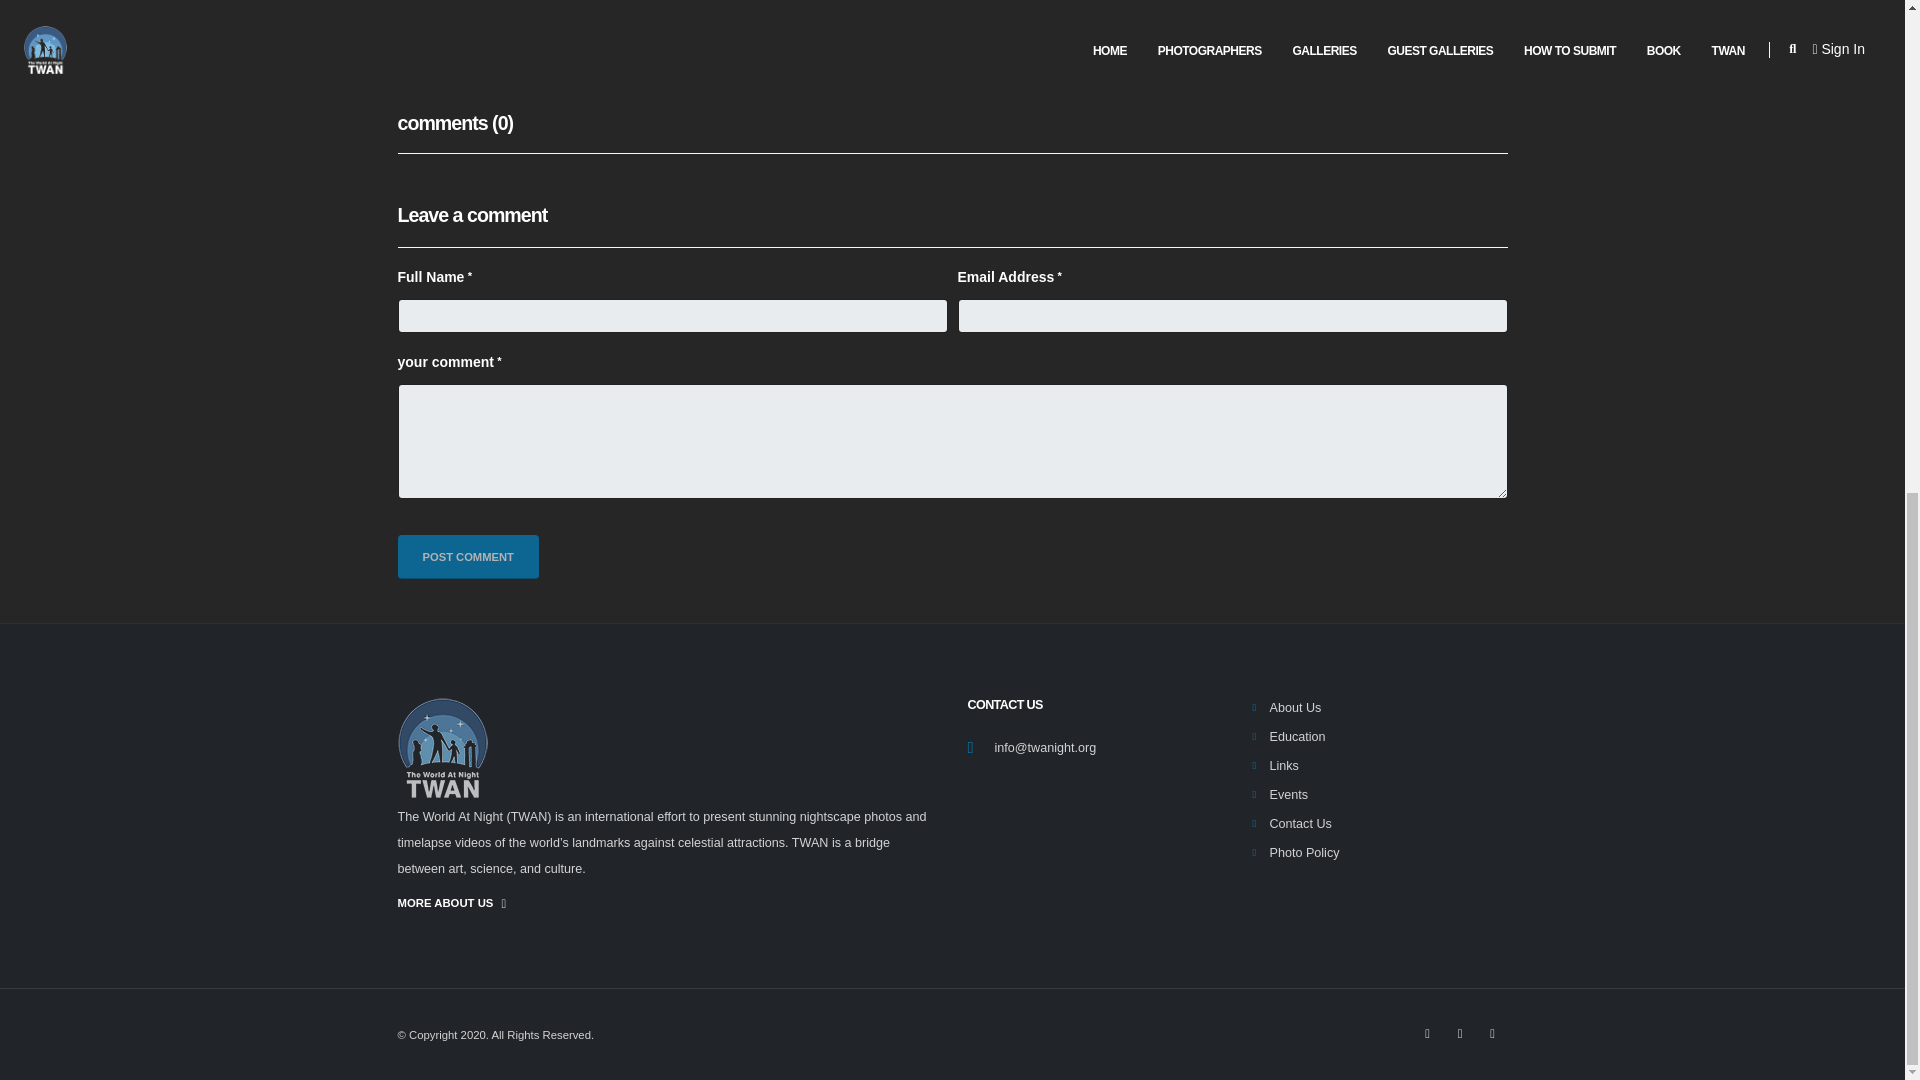 The height and width of the screenshot is (1080, 1920). Describe the element at coordinates (1460, 1033) in the screenshot. I see `twitter` at that location.